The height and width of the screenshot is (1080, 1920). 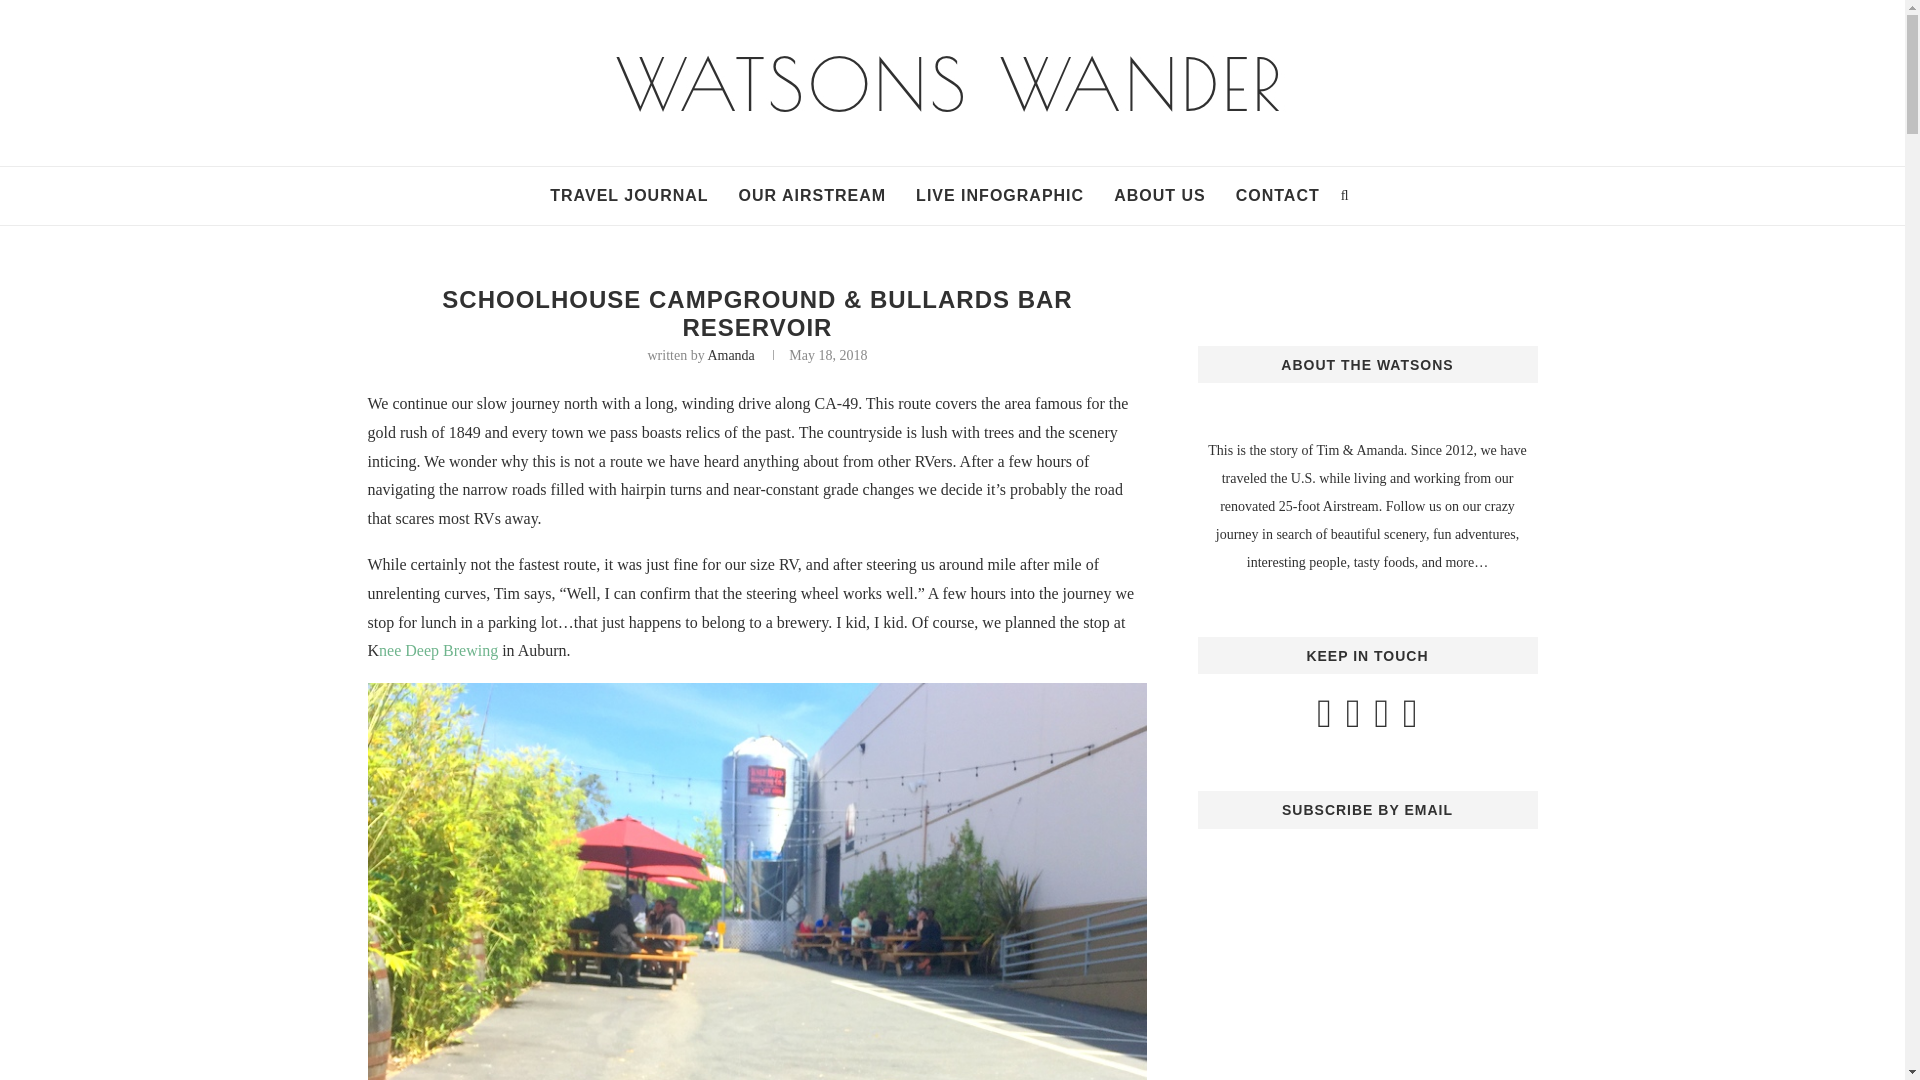 I want to click on TRAVEL JOURNAL, so click(x=628, y=196).